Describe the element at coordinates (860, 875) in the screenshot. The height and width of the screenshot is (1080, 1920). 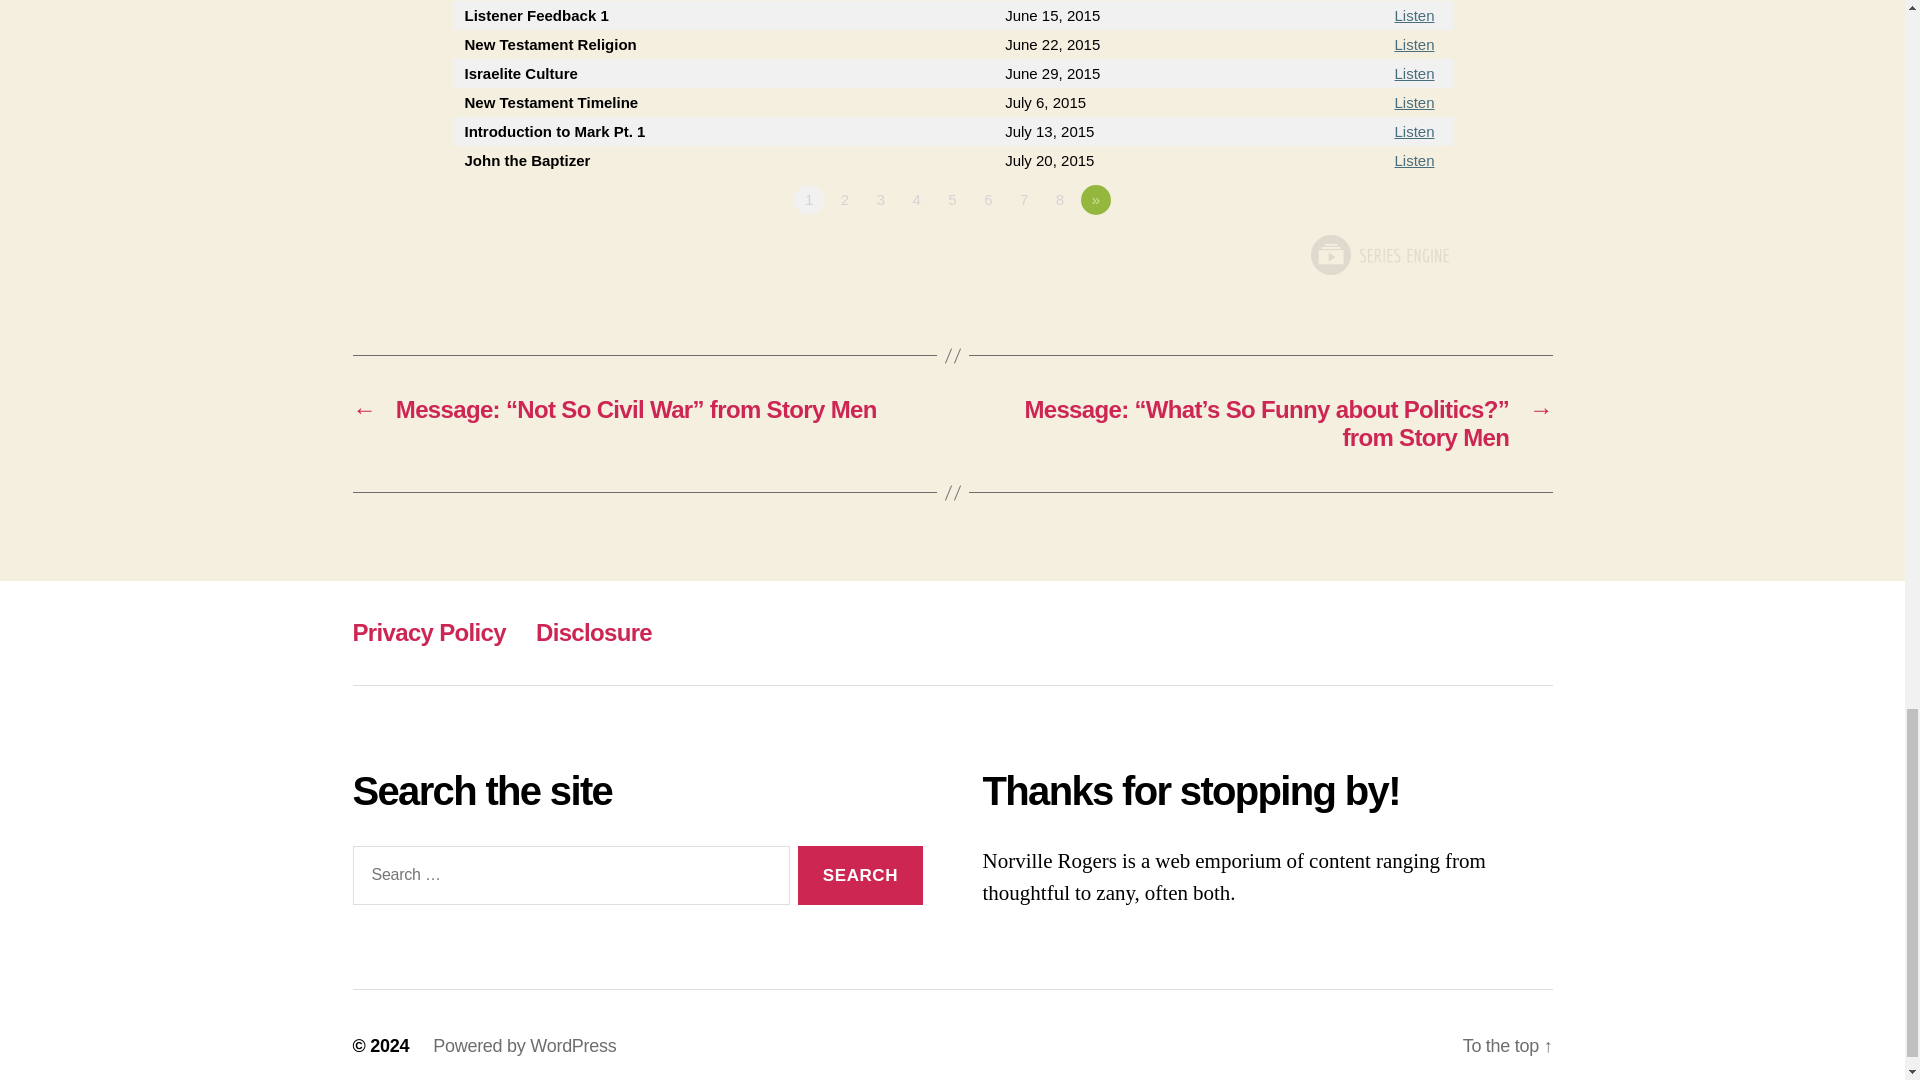
I see `Search` at that location.